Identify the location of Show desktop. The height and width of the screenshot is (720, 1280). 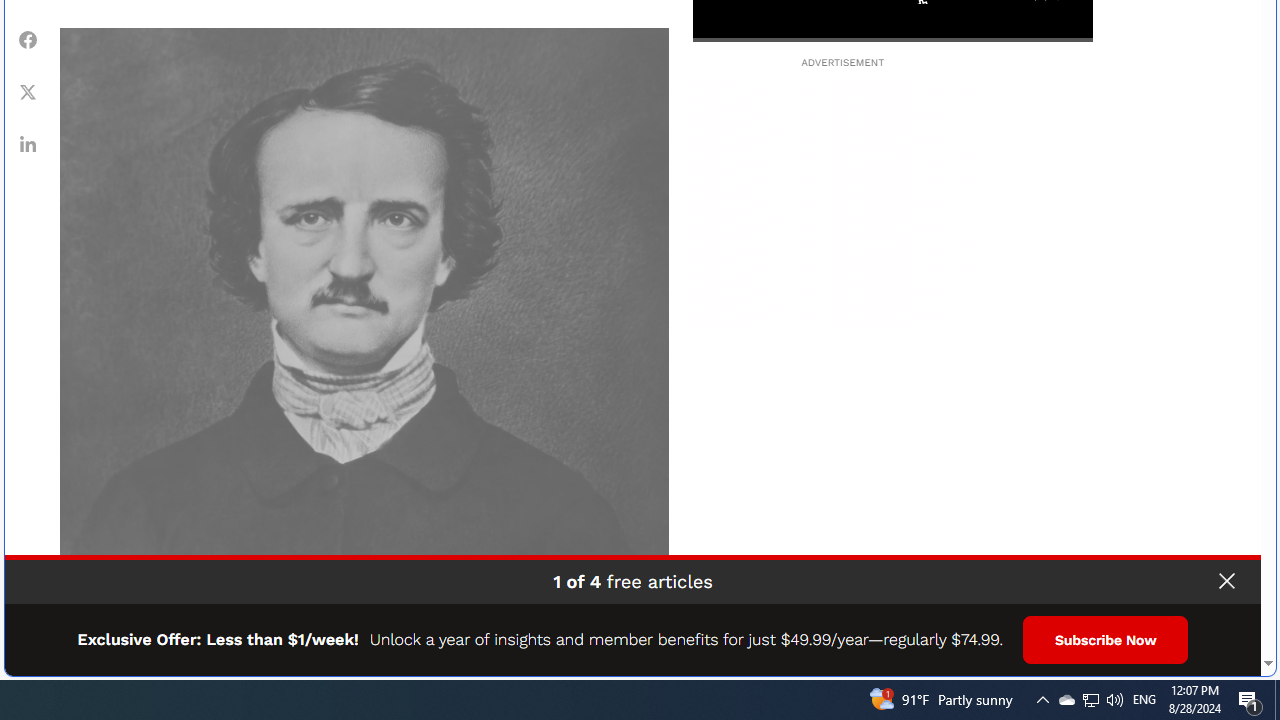
(1042, 700).